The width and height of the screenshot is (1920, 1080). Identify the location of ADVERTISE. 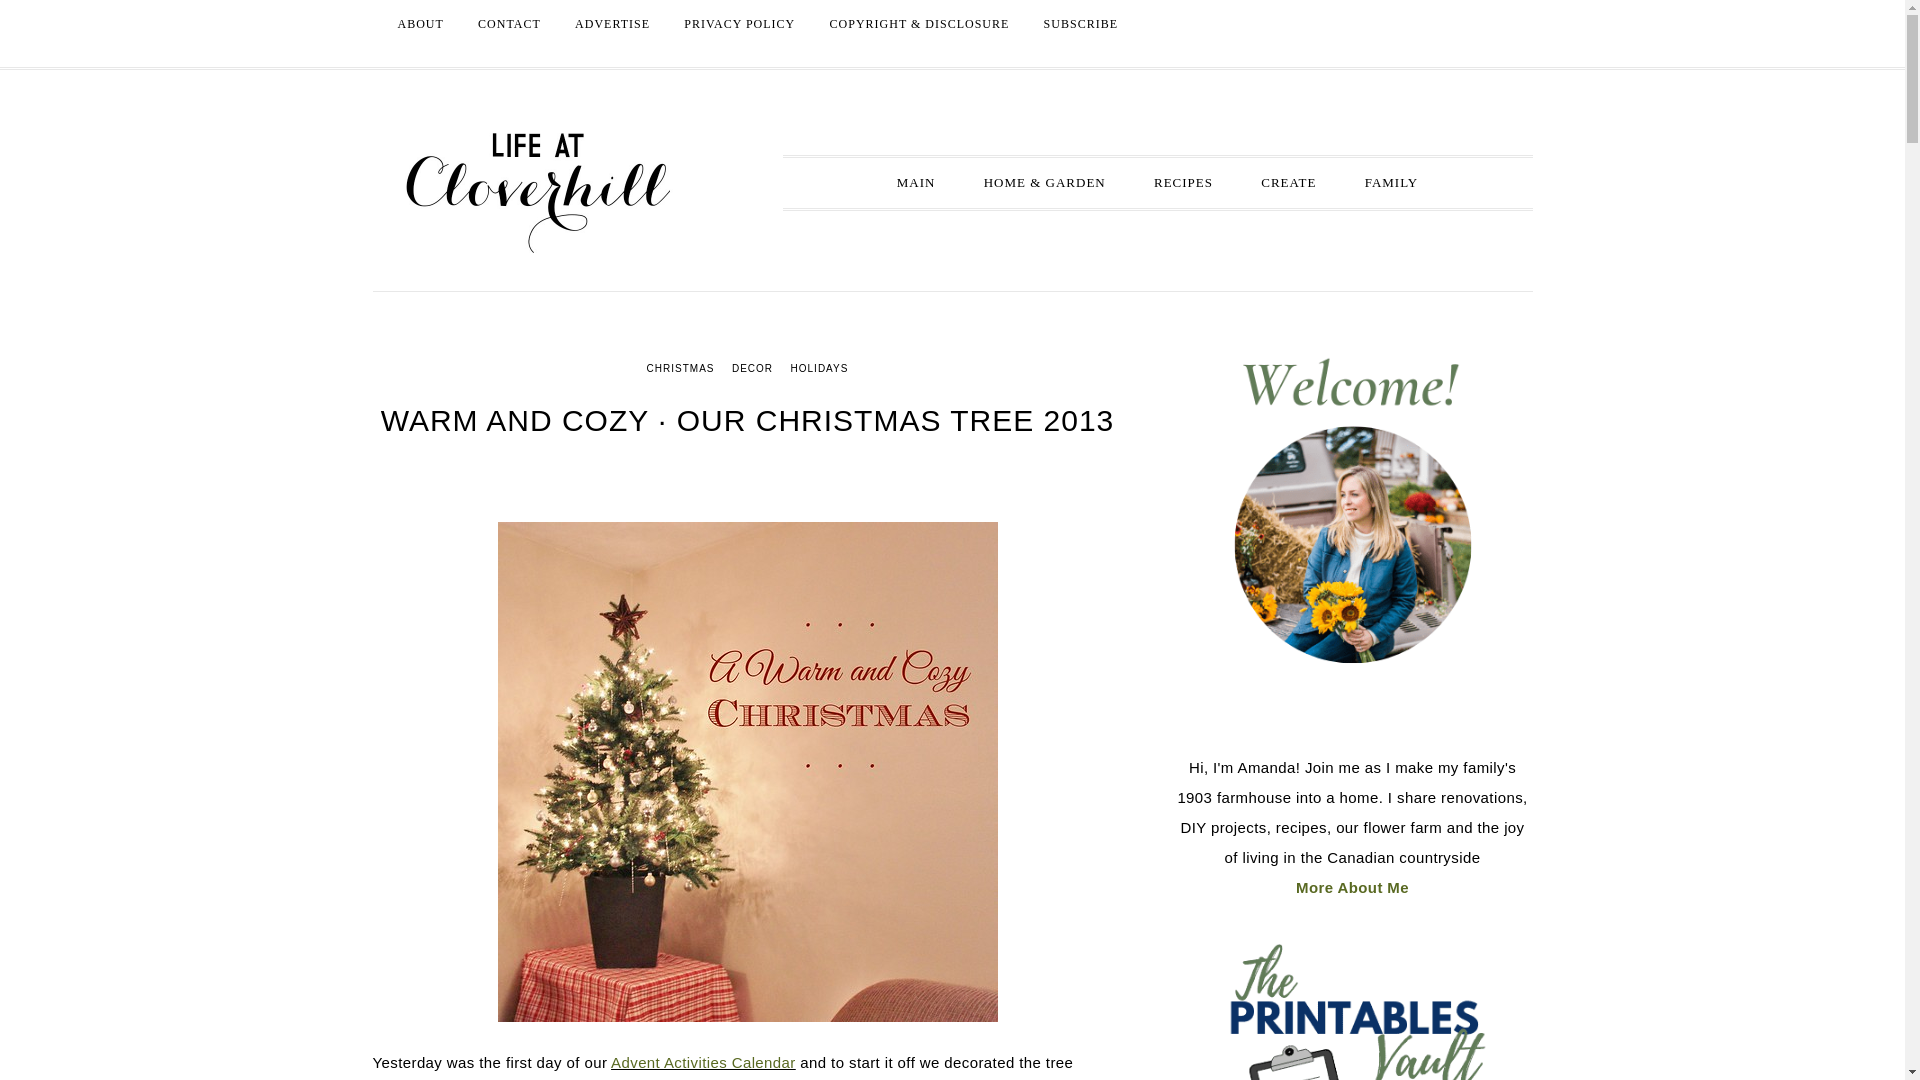
(612, 24).